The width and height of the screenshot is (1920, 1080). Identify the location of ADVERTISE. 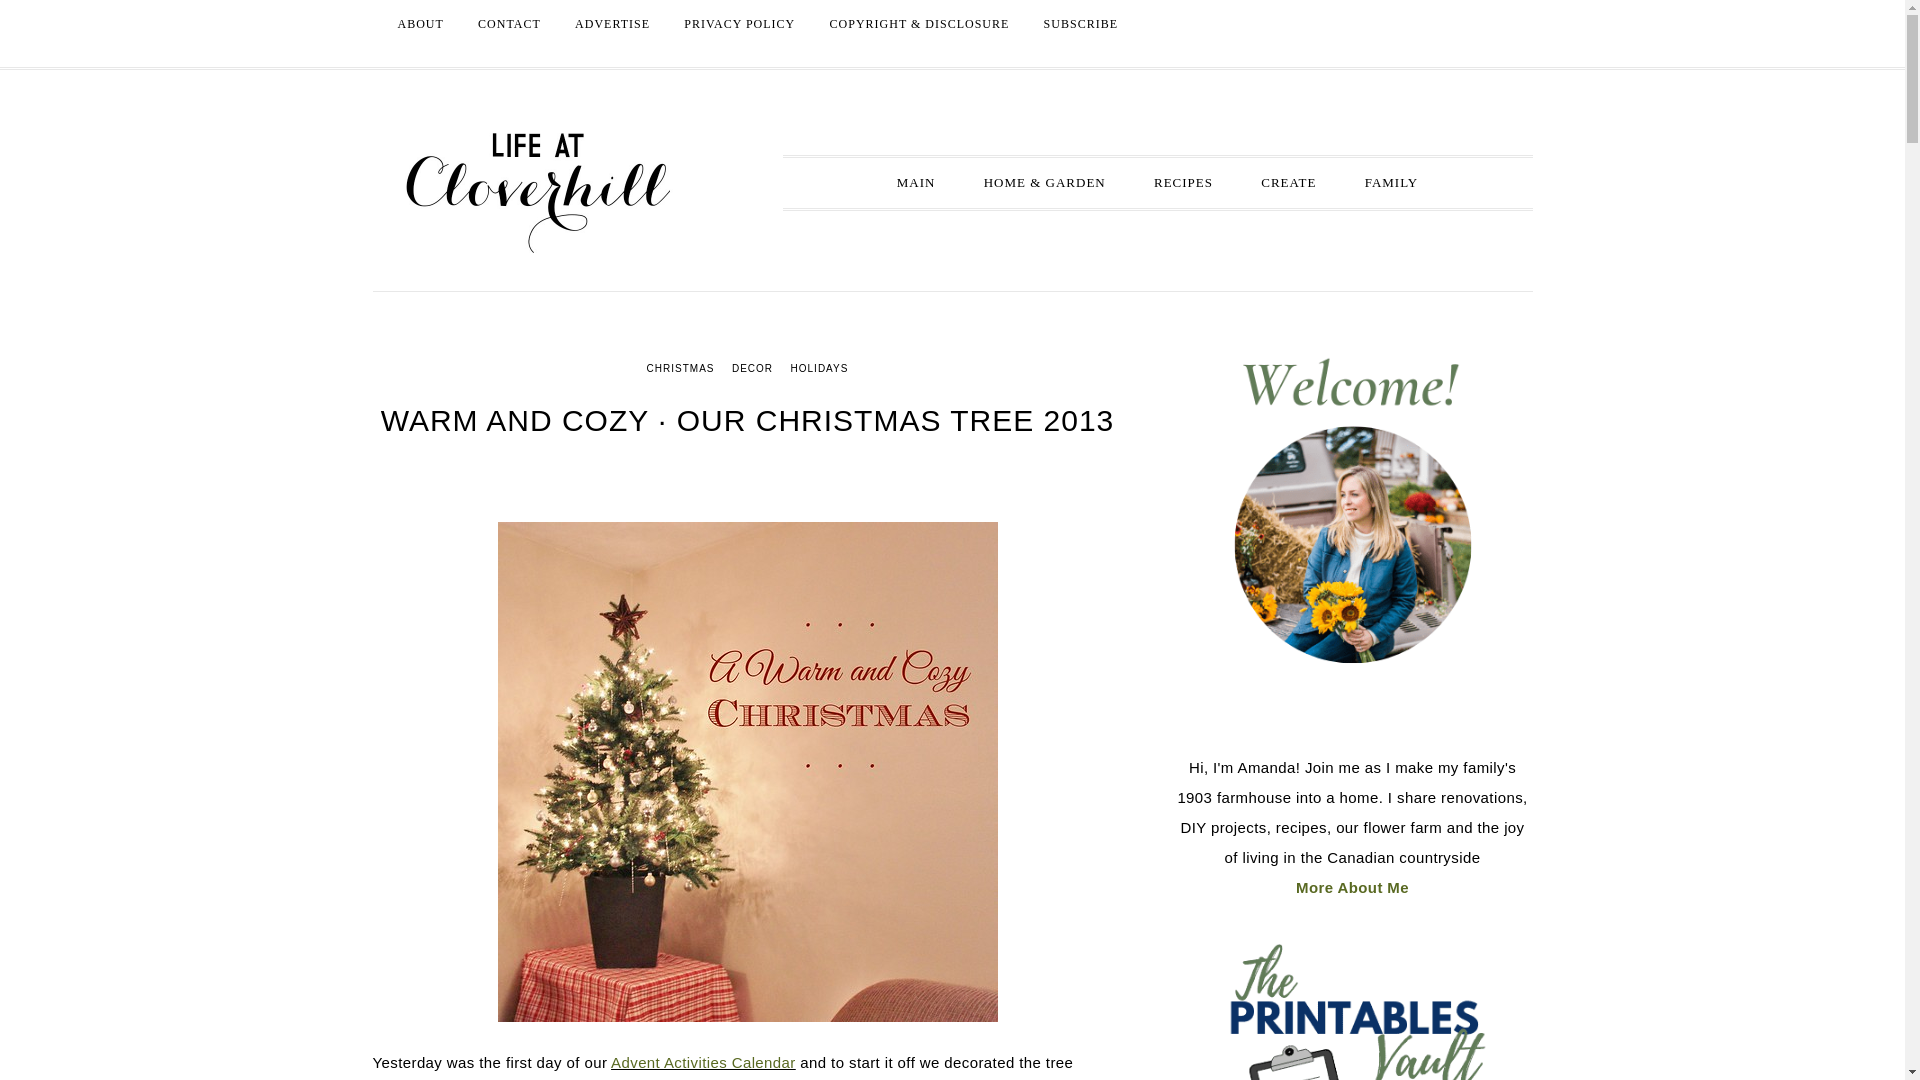
(612, 24).